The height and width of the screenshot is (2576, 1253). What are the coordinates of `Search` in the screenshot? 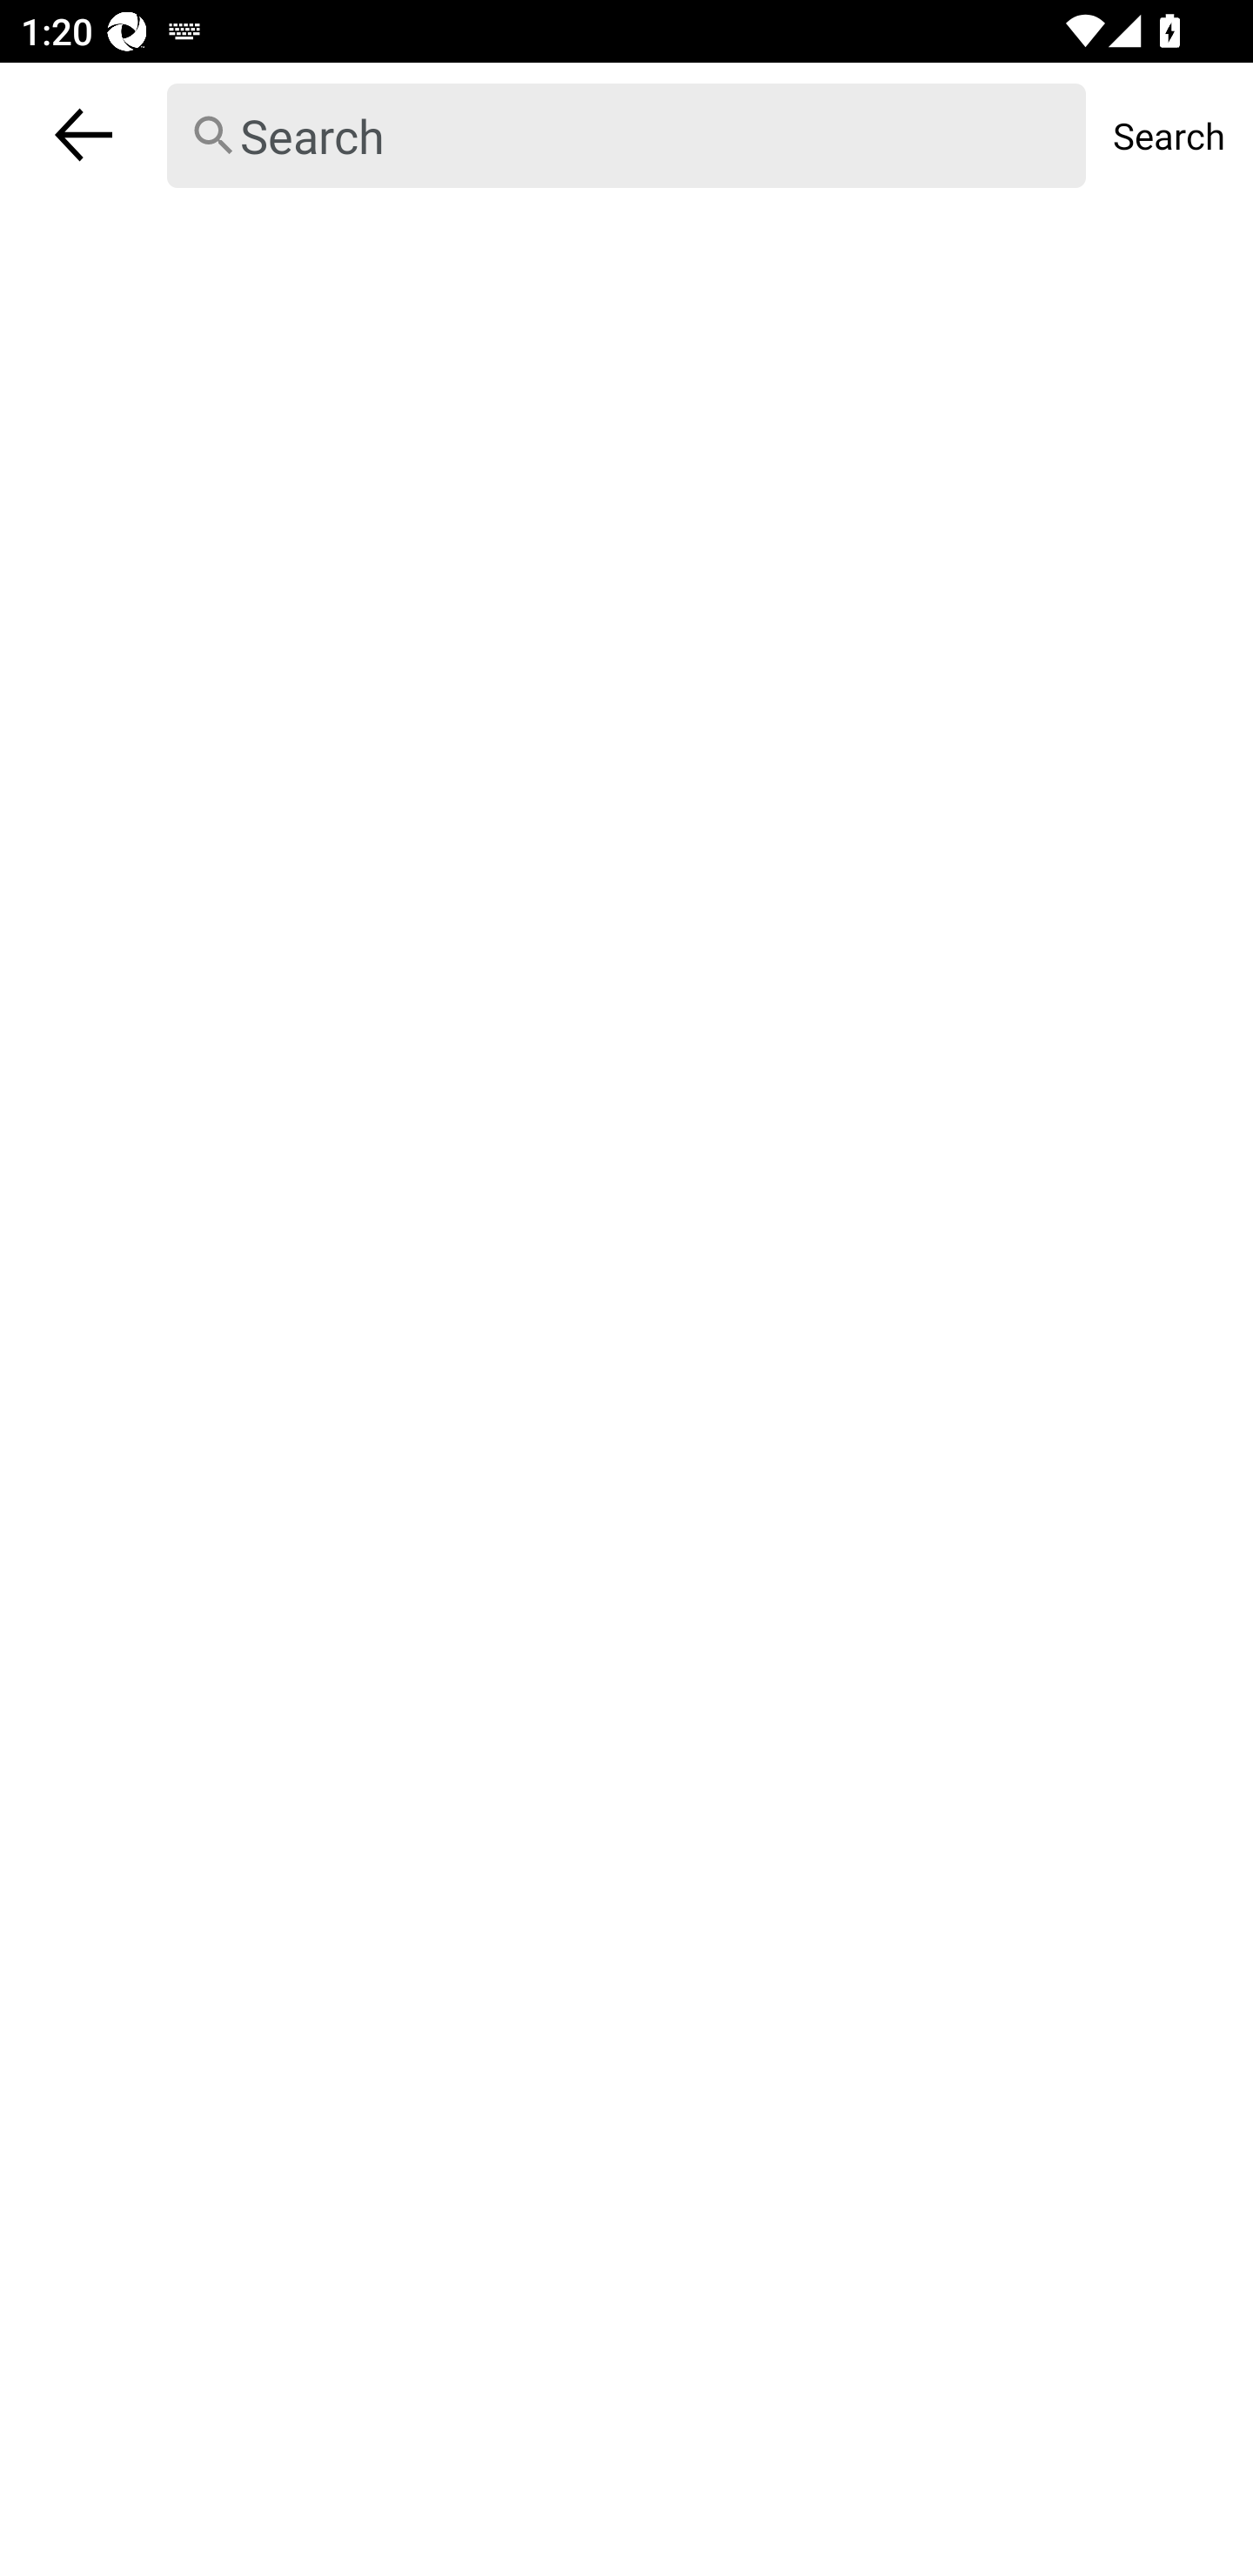 It's located at (1169, 135).